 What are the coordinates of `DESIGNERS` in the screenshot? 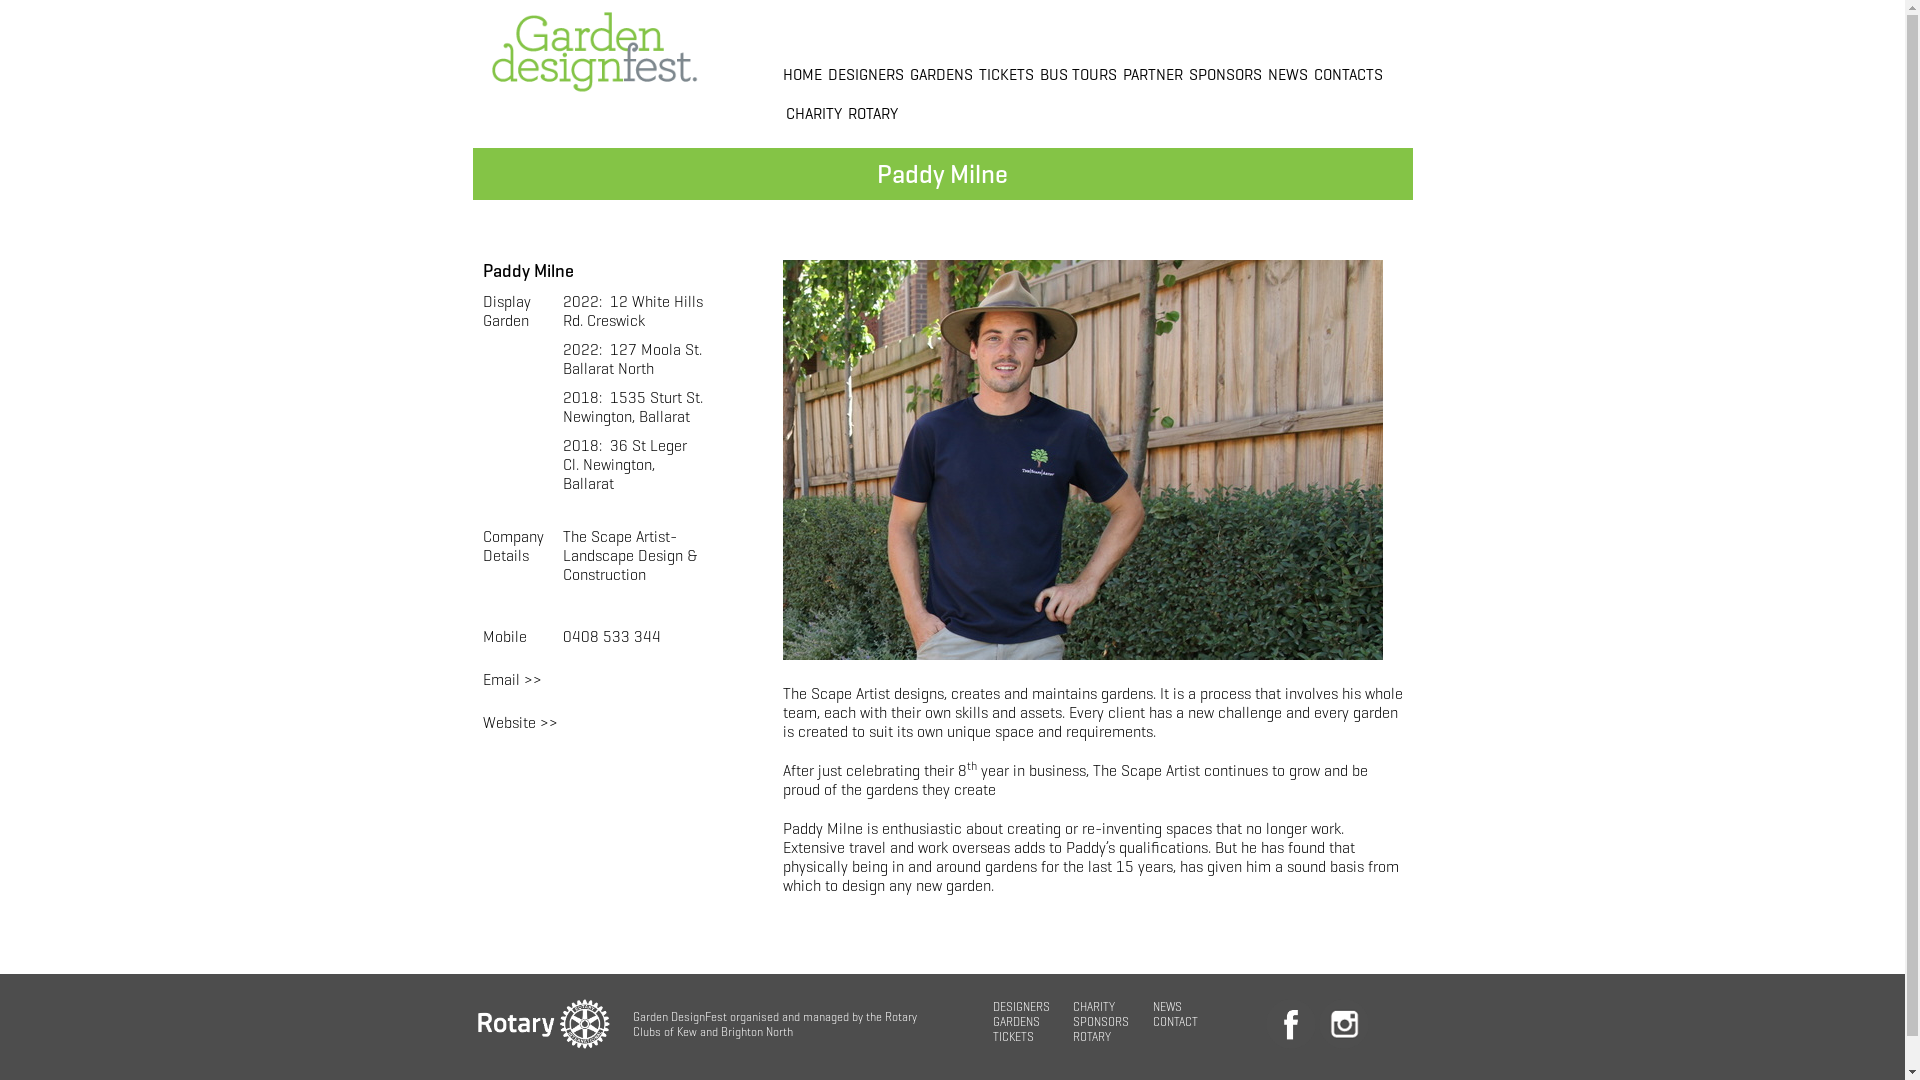 It's located at (866, 74).